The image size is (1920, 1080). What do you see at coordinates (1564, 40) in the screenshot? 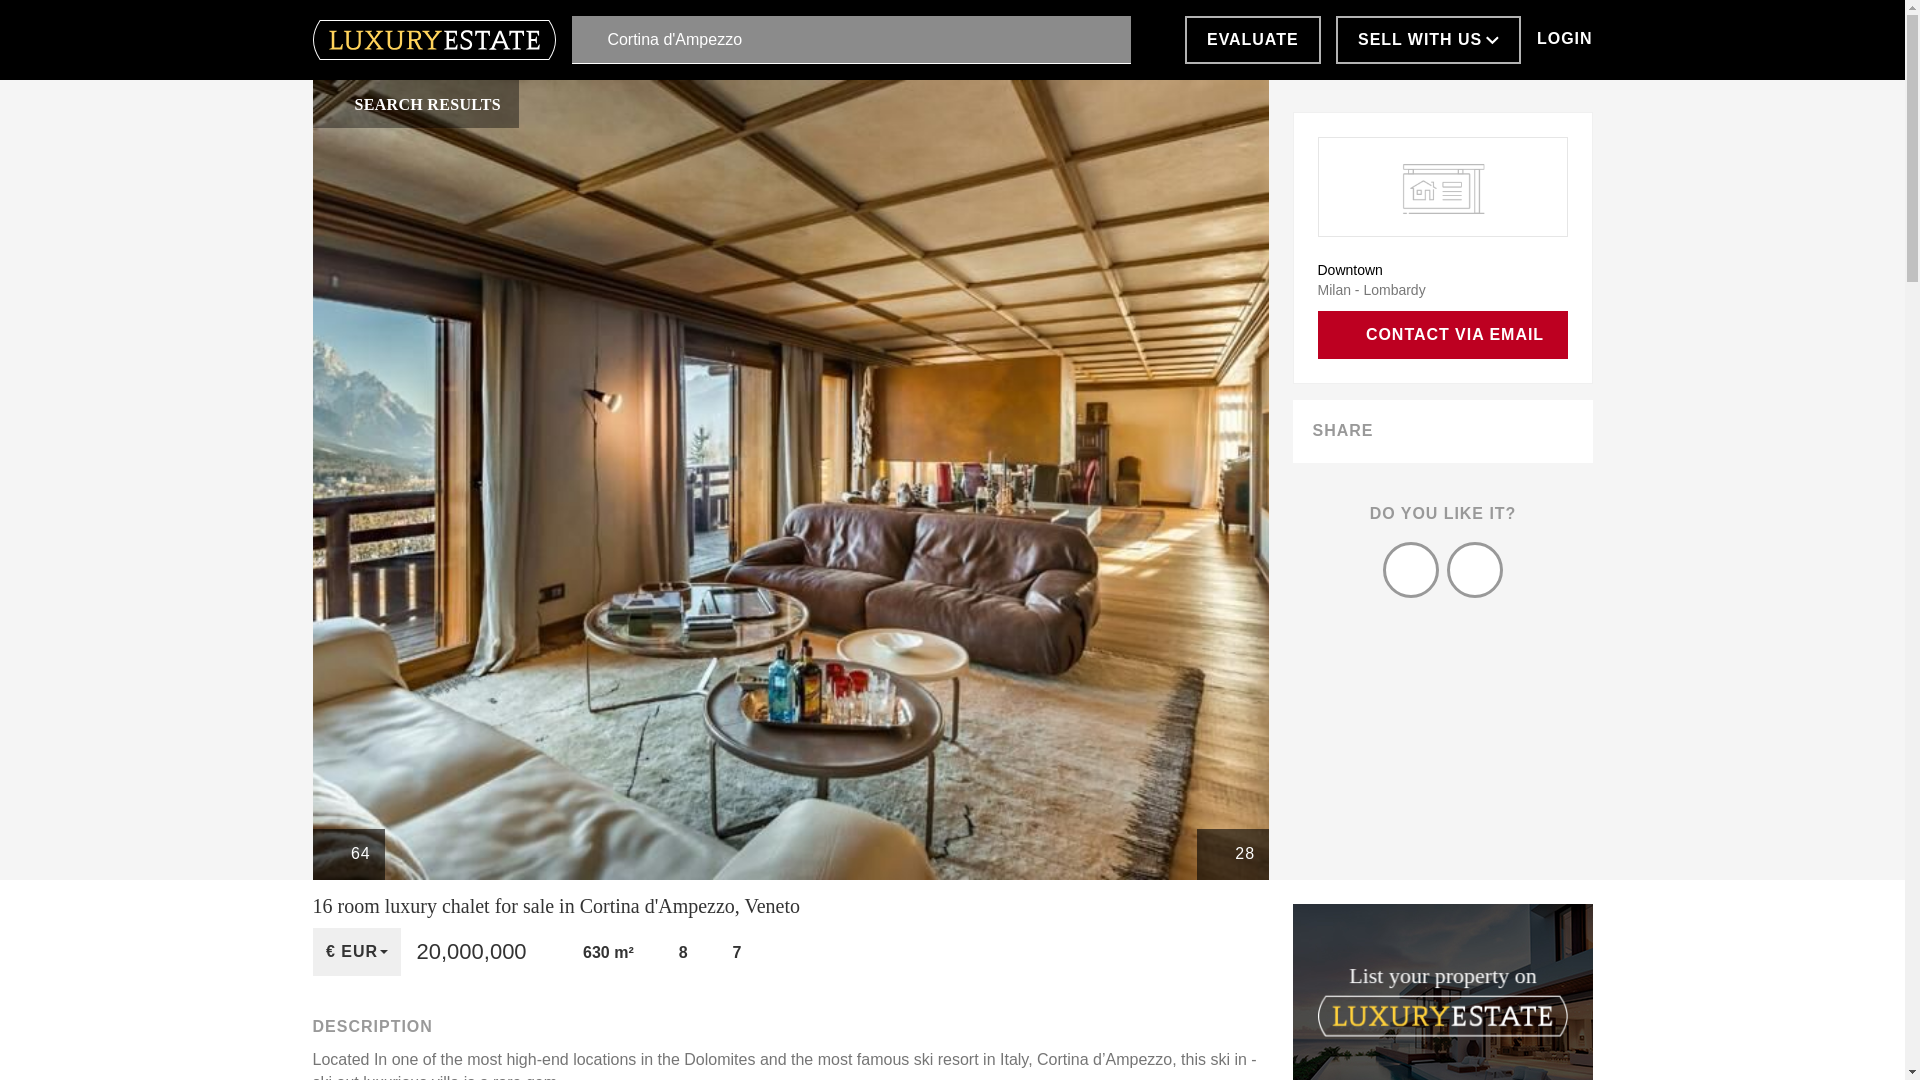
I see `LOGIN` at bounding box center [1564, 40].